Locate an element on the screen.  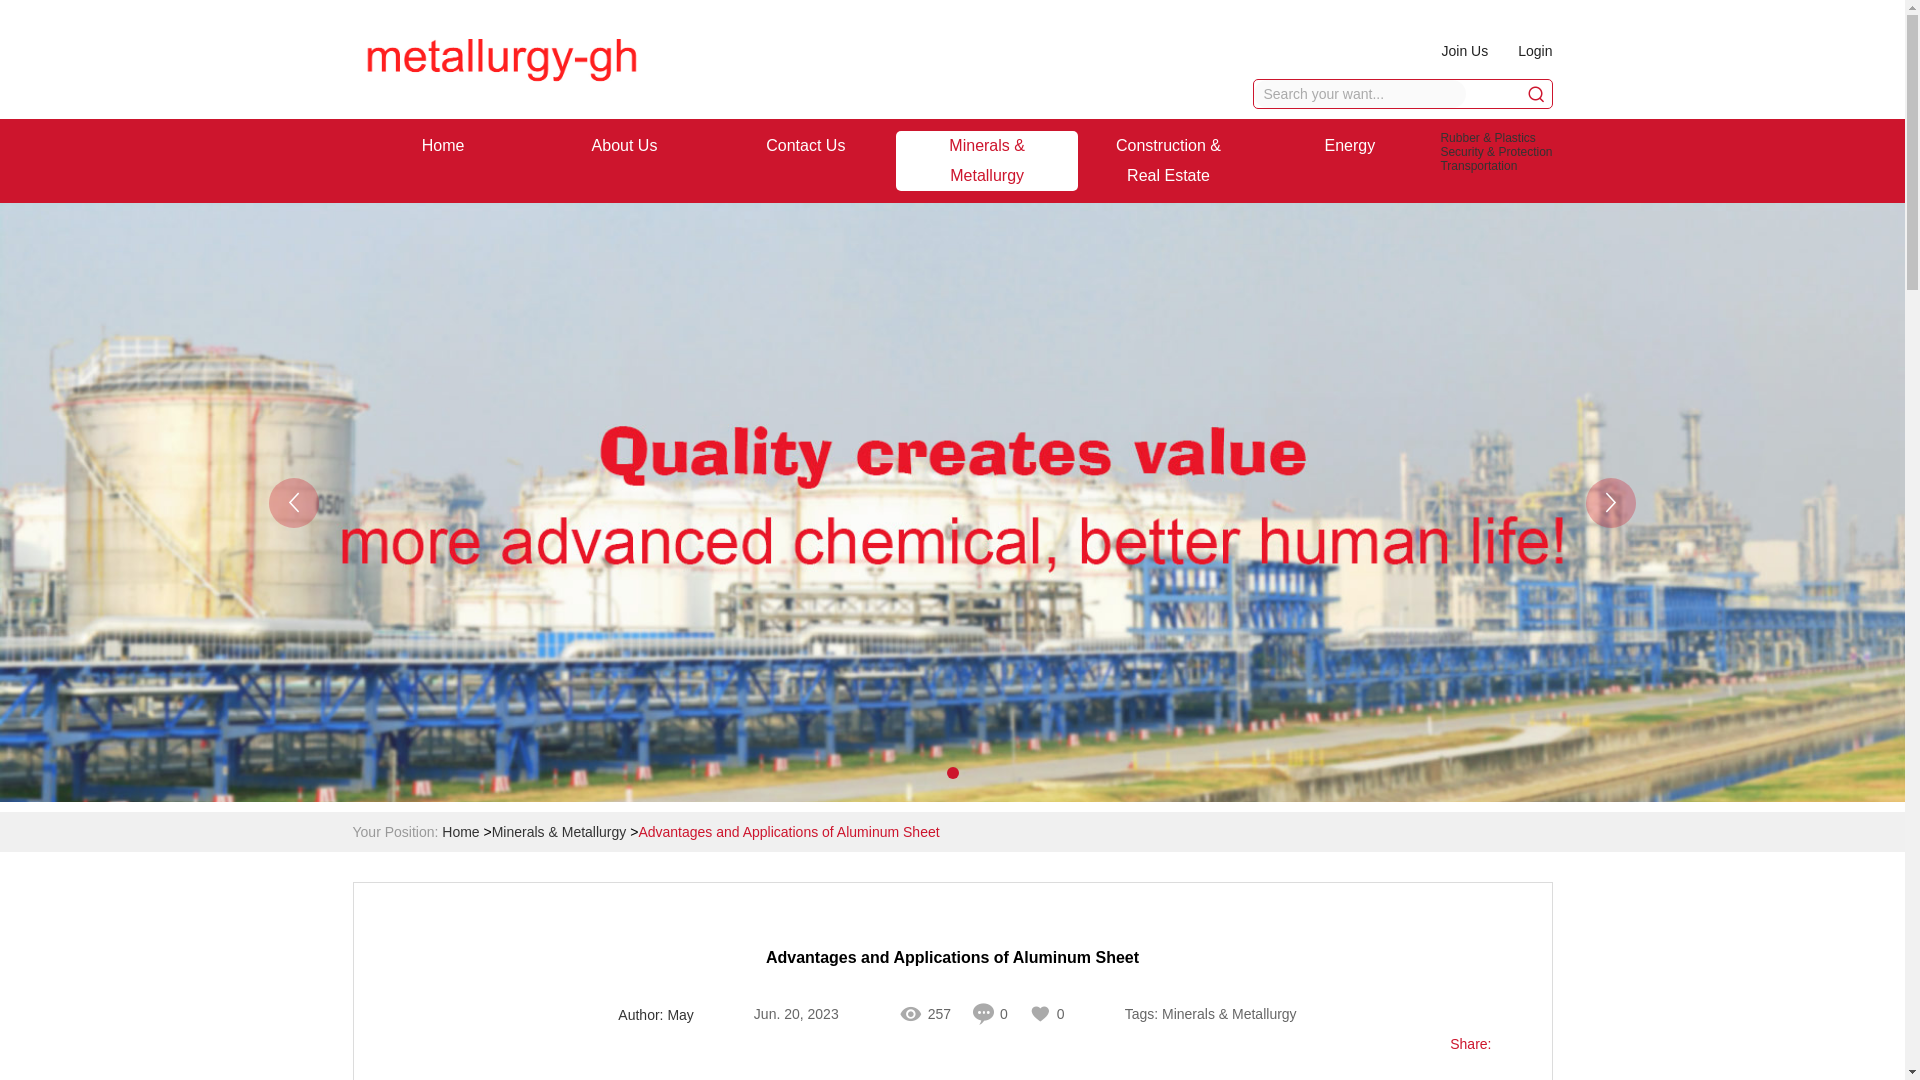
Author: May is located at coordinates (656, 1015).